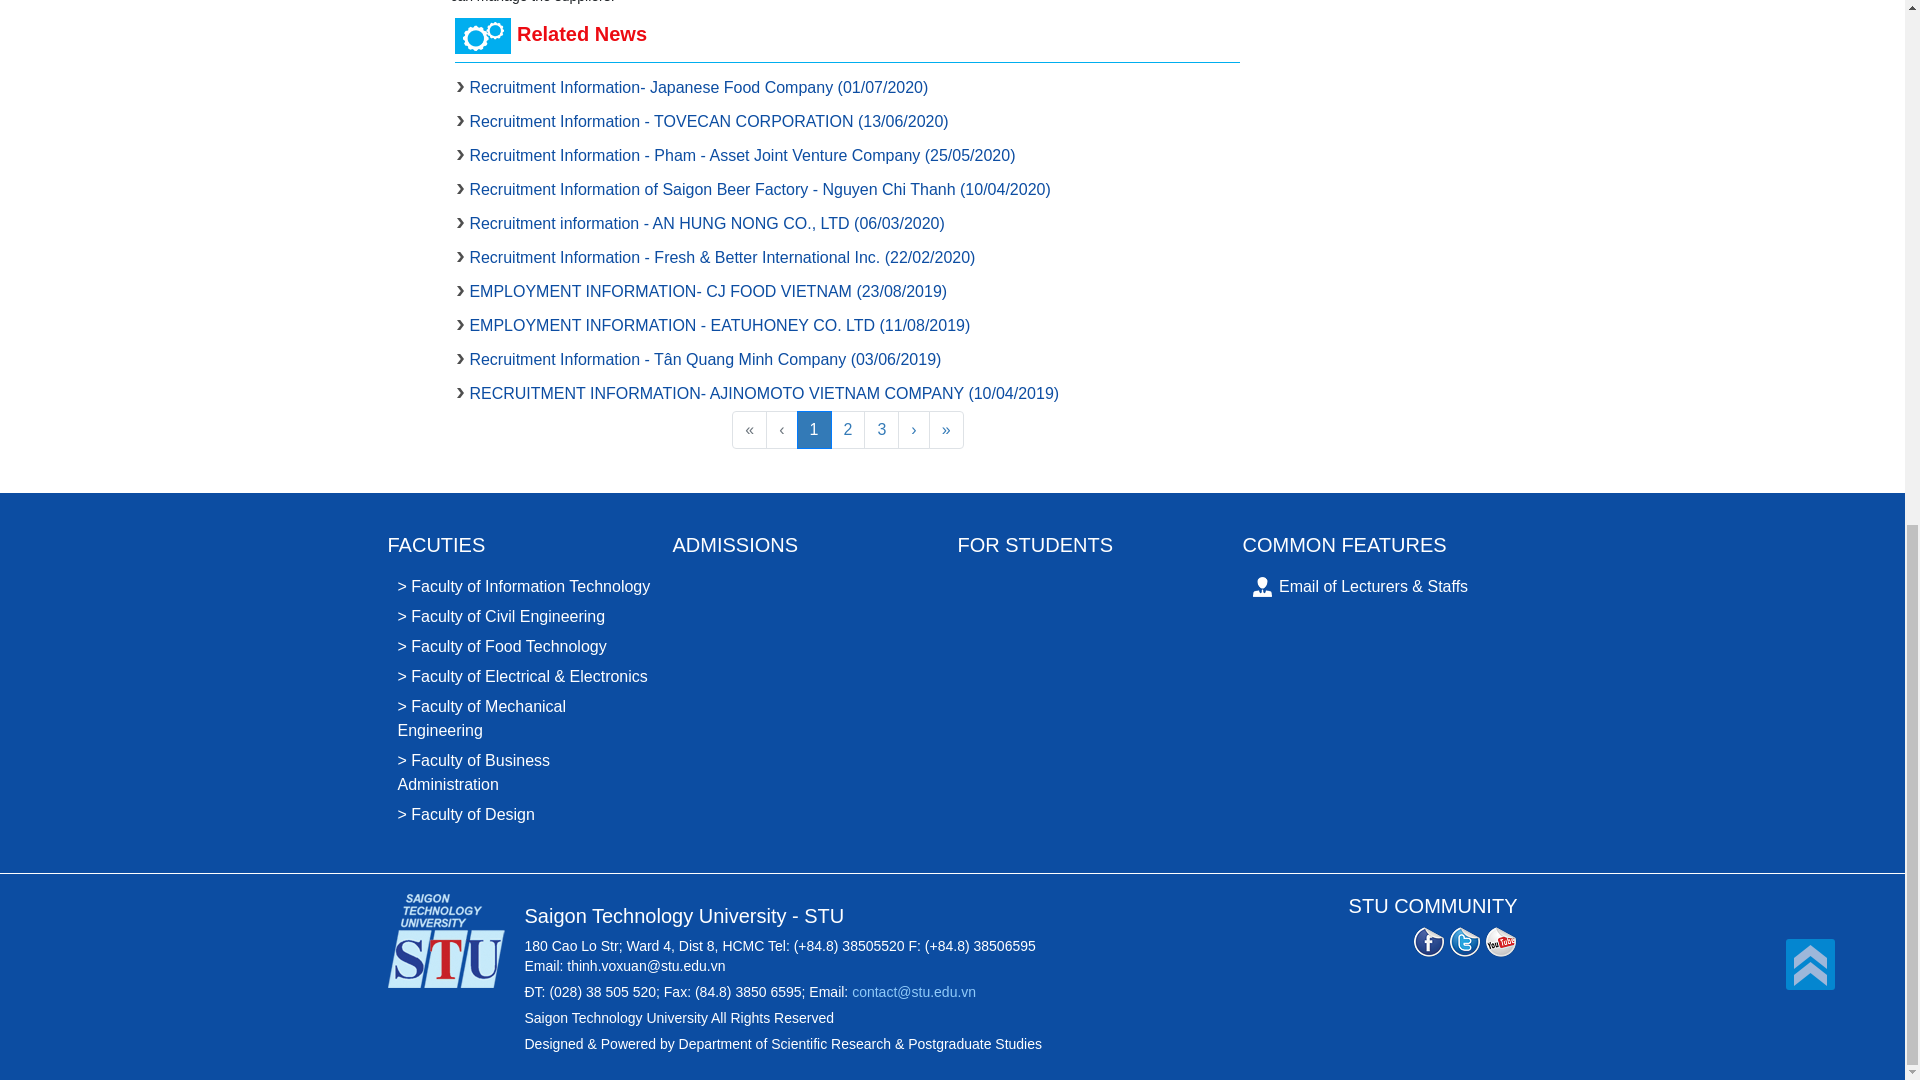 The width and height of the screenshot is (1920, 1080). I want to click on Recruitment Information- Japanese Food Company, so click(698, 87).